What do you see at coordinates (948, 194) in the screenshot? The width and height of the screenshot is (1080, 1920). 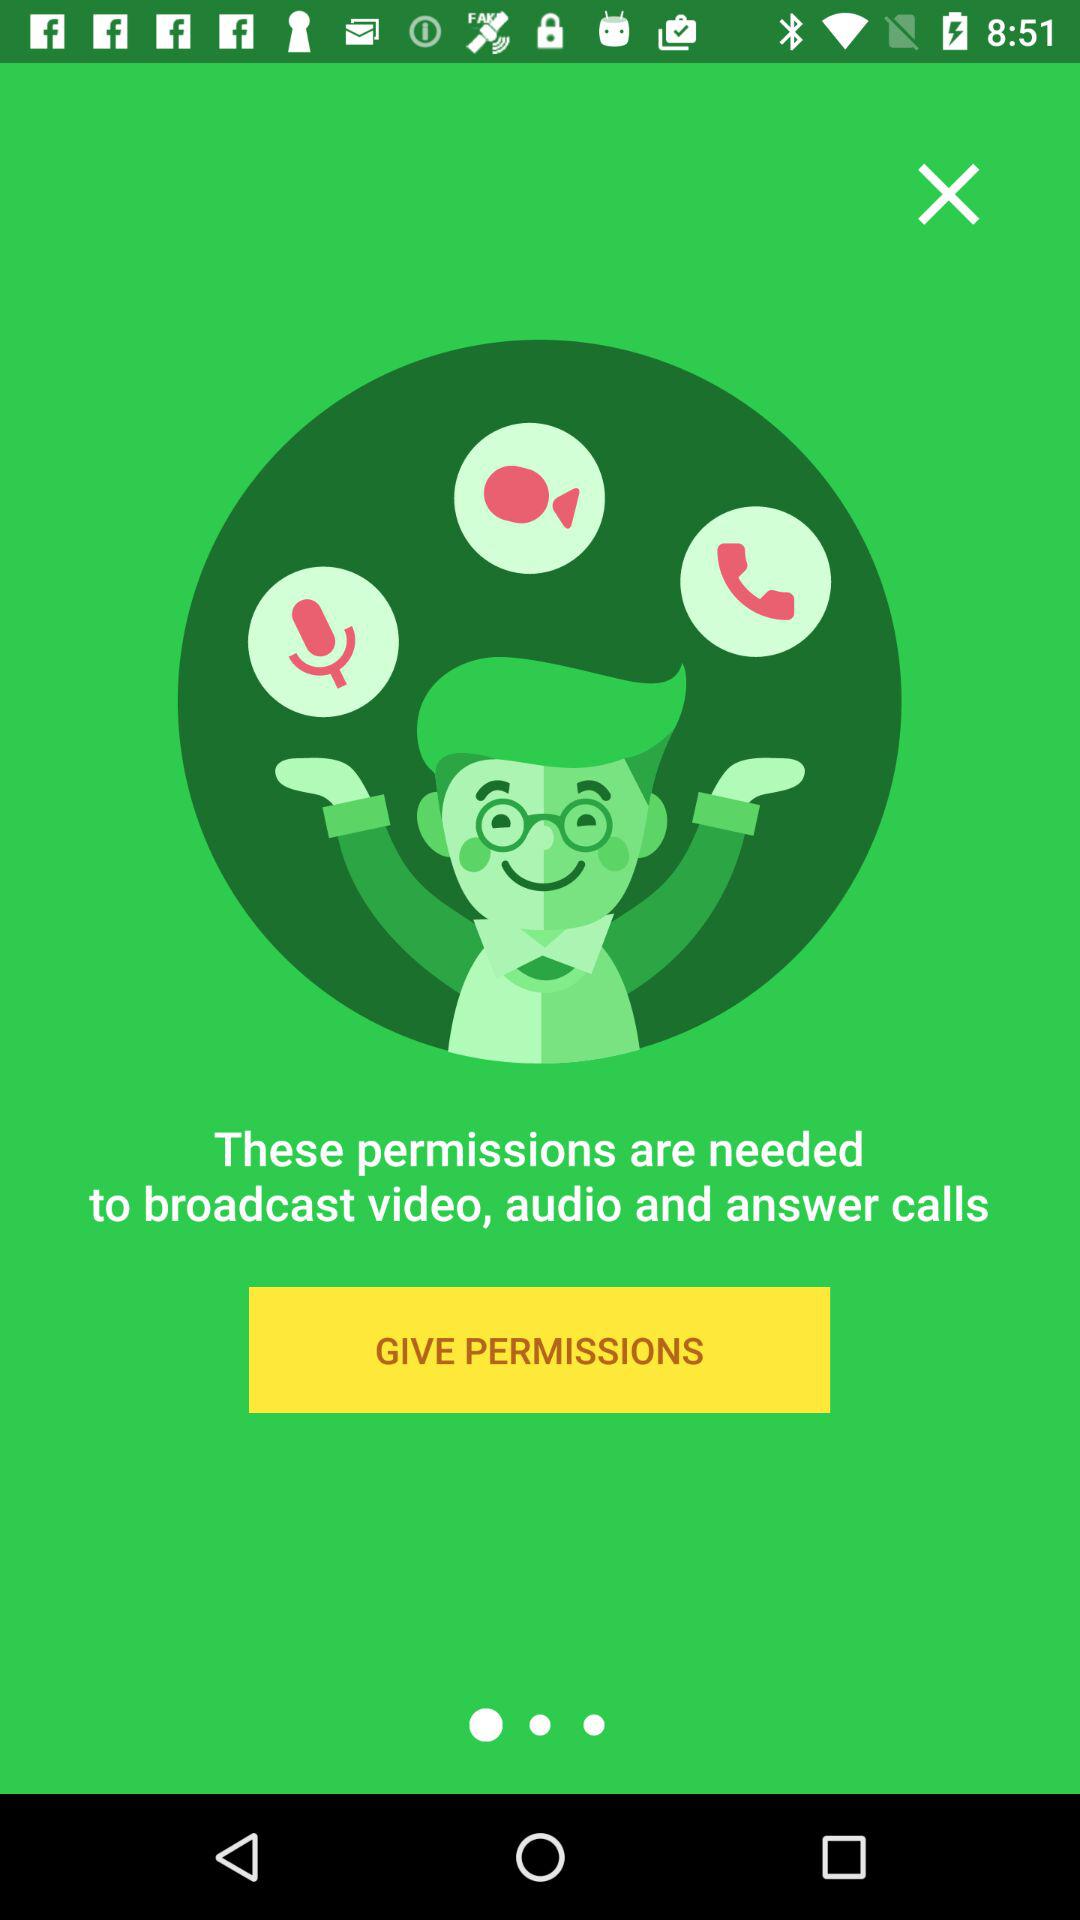 I see `click the icon at the top right corner` at bounding box center [948, 194].